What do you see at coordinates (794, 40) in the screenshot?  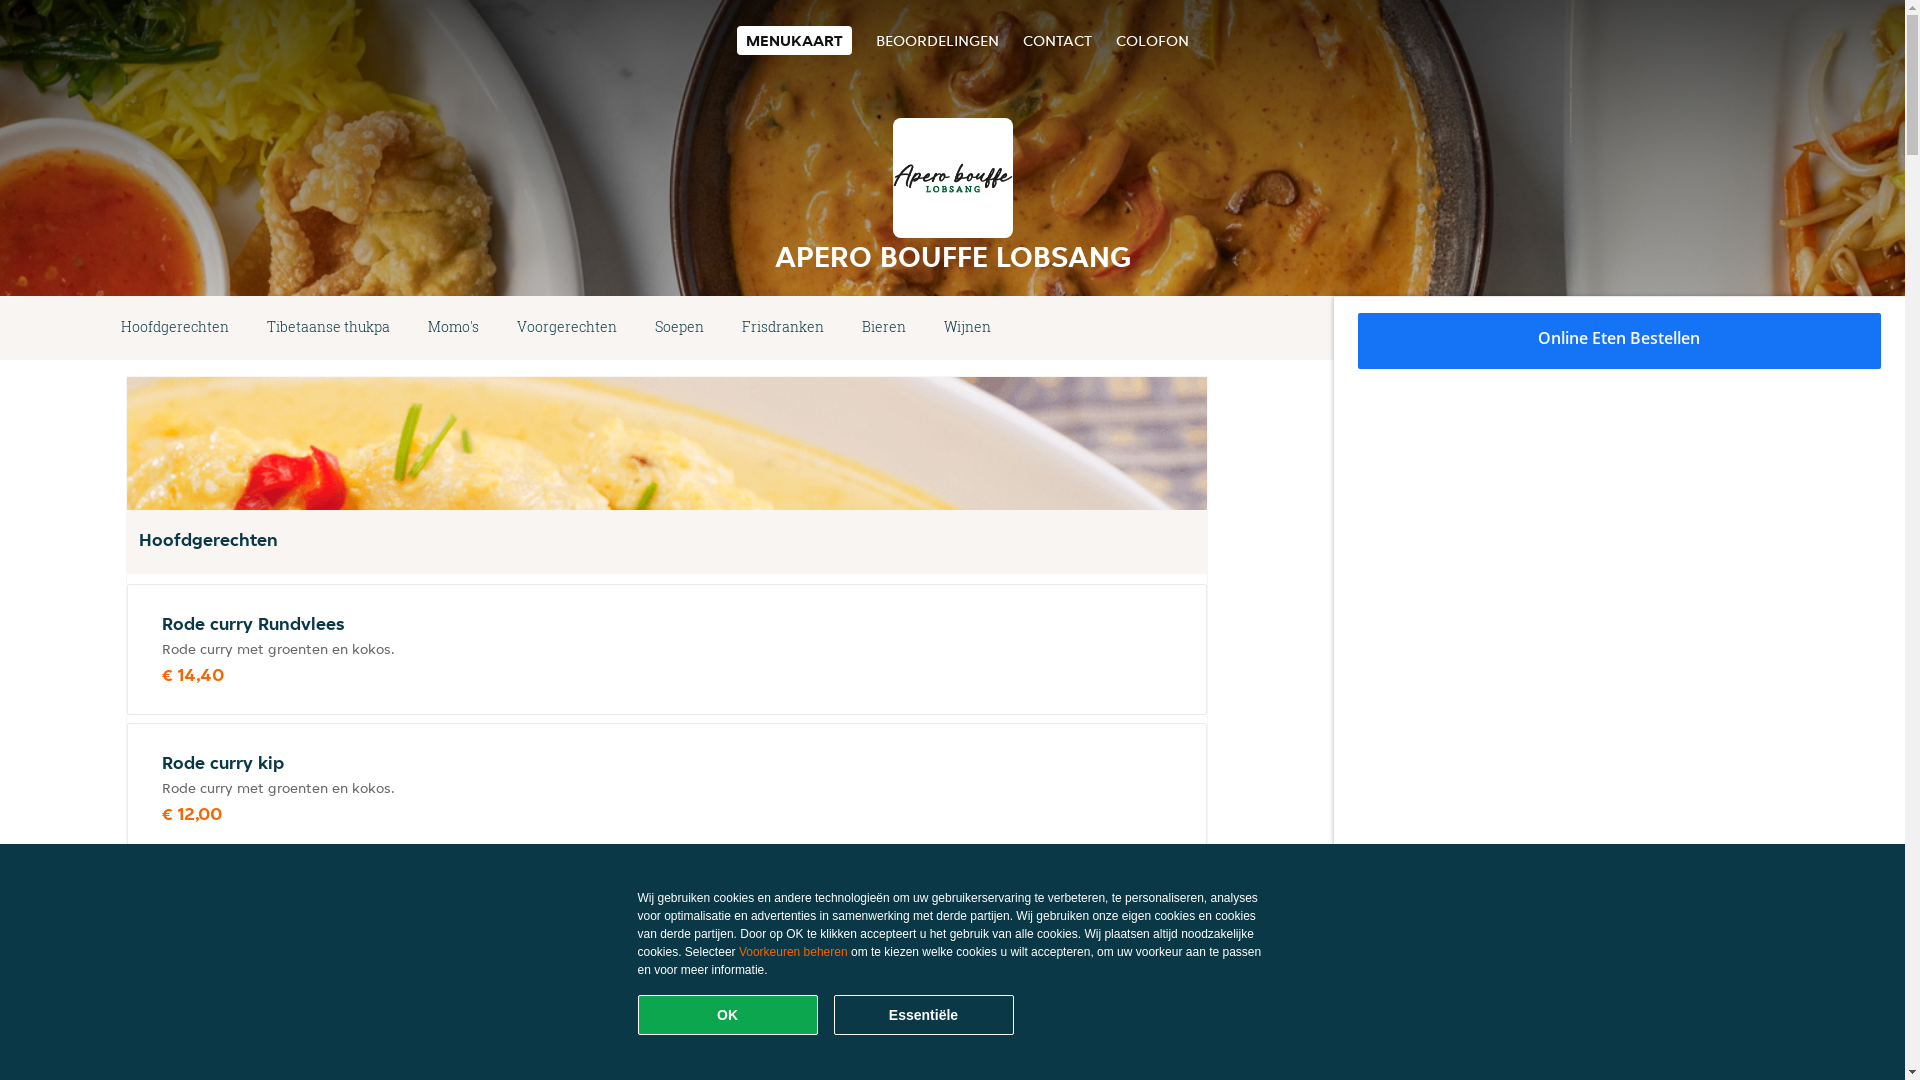 I see `MENUKAART` at bounding box center [794, 40].